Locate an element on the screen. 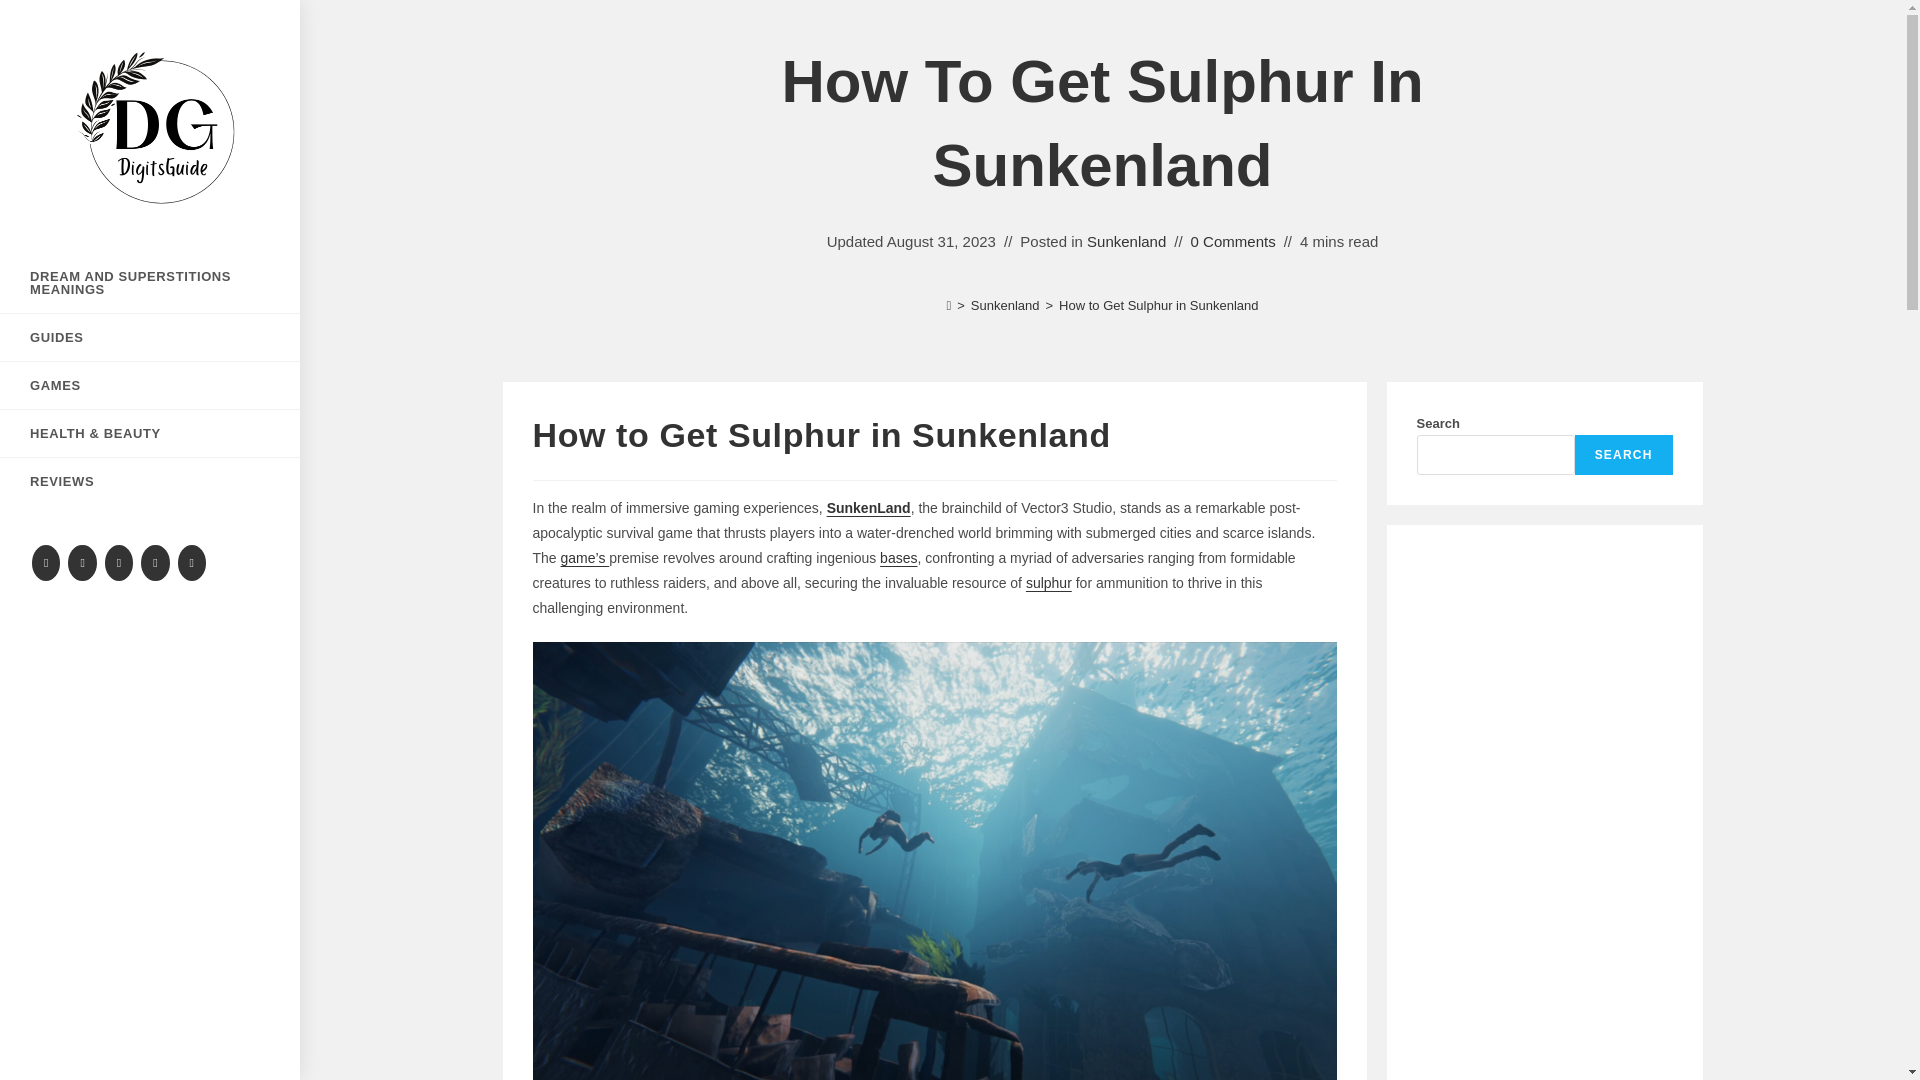 This screenshot has height=1080, width=1920. sulphur is located at coordinates (1048, 582).